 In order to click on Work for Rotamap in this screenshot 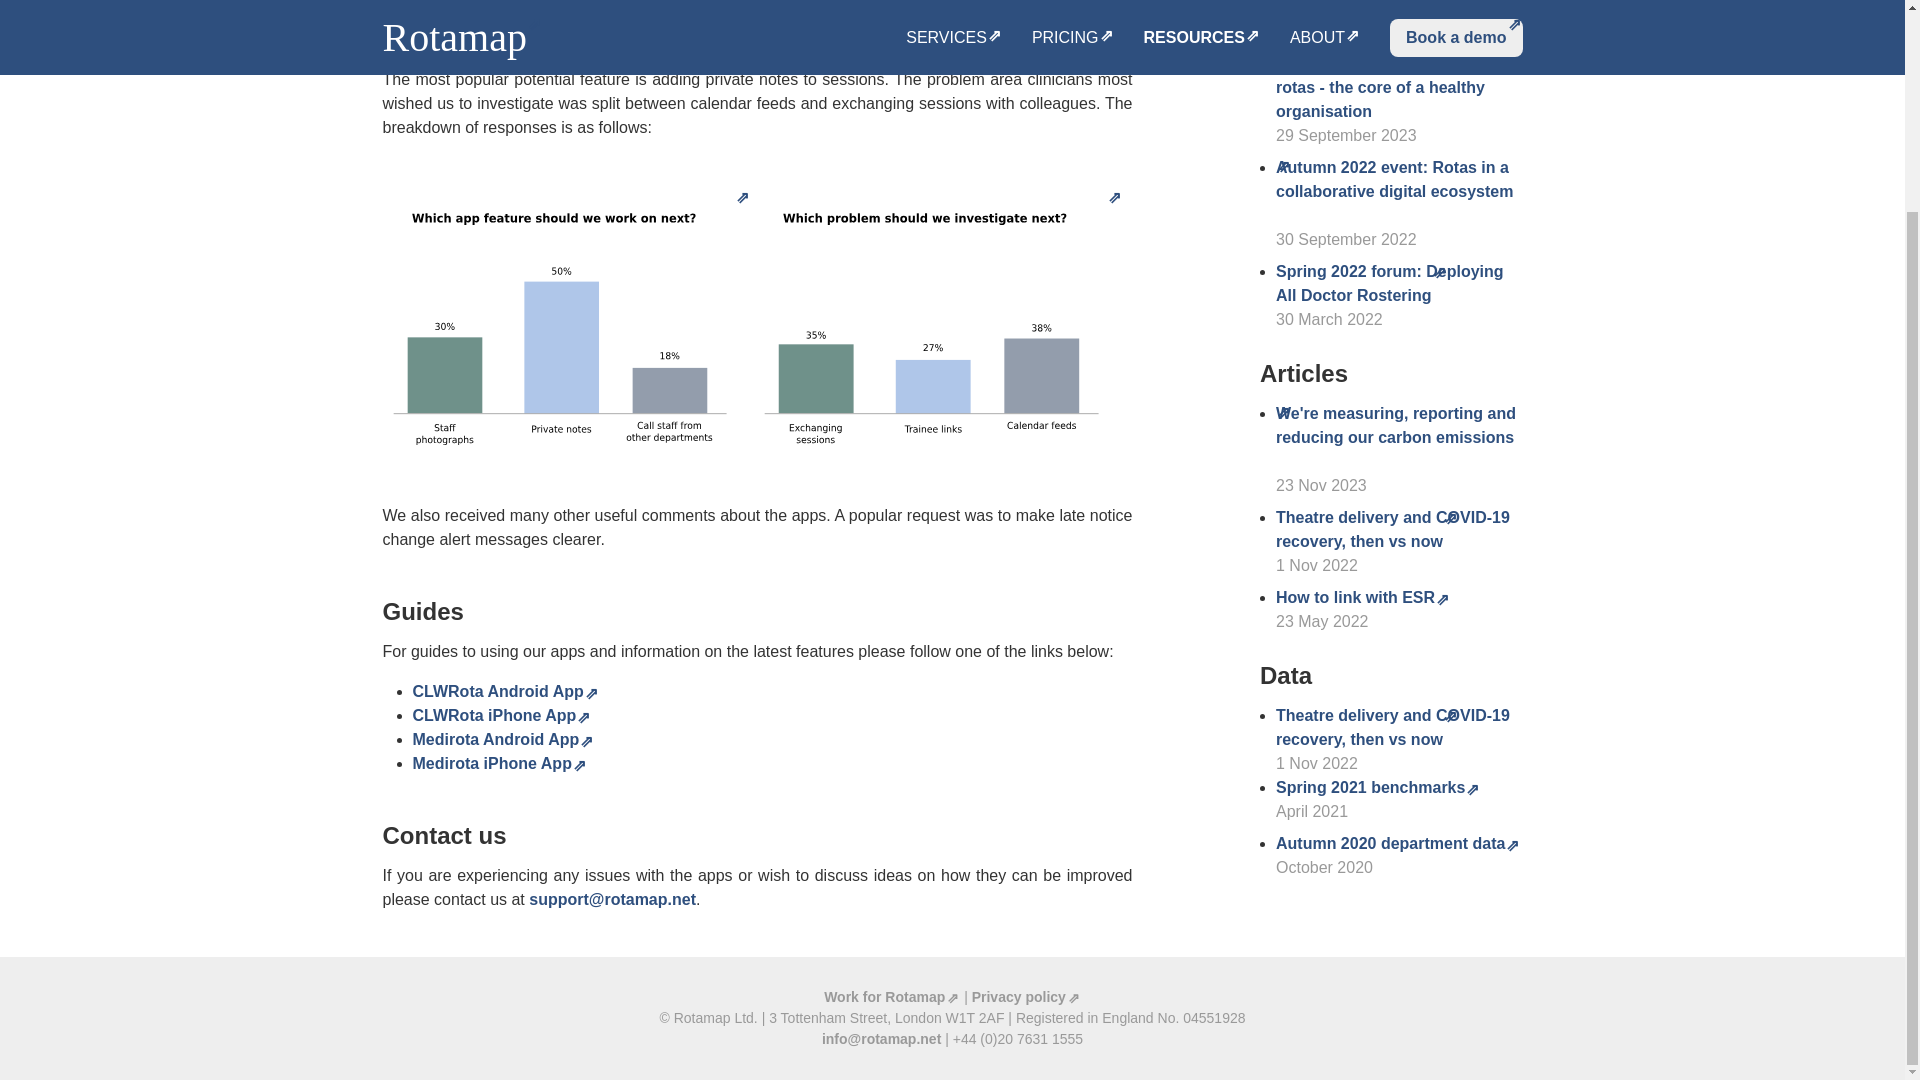, I will do `click(892, 997)`.